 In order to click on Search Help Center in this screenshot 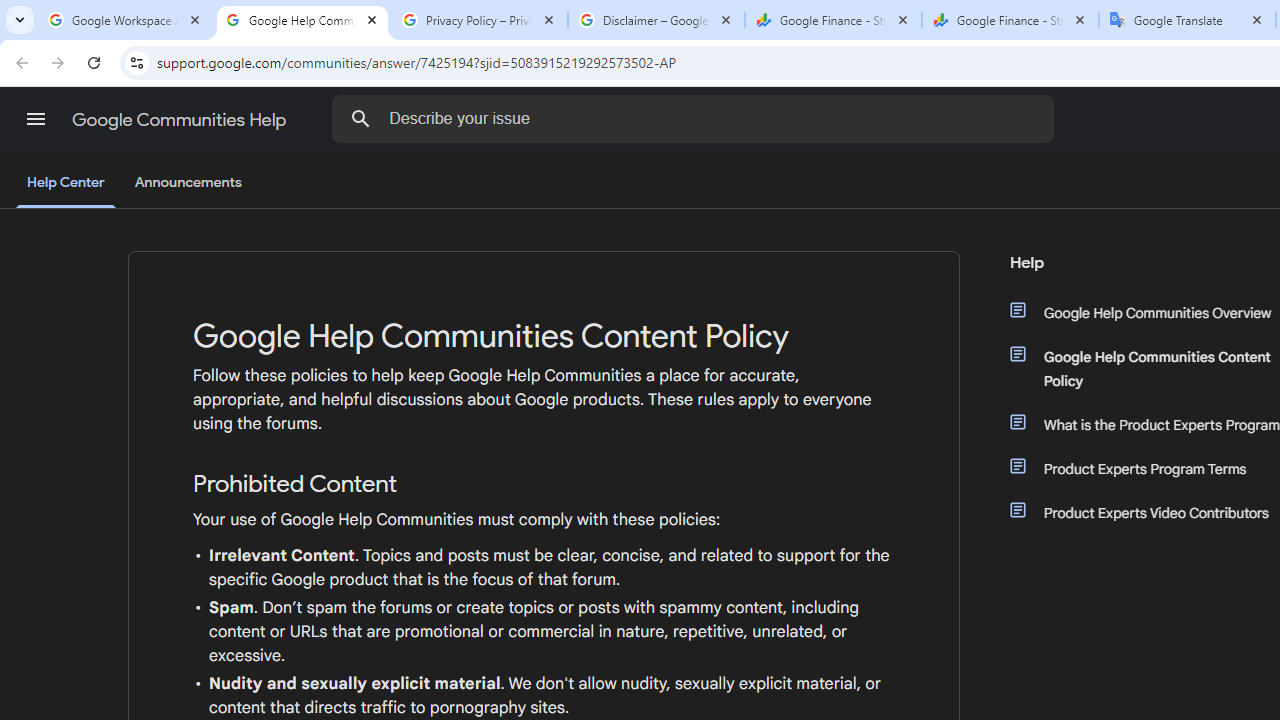, I will do `click(361, 118)`.